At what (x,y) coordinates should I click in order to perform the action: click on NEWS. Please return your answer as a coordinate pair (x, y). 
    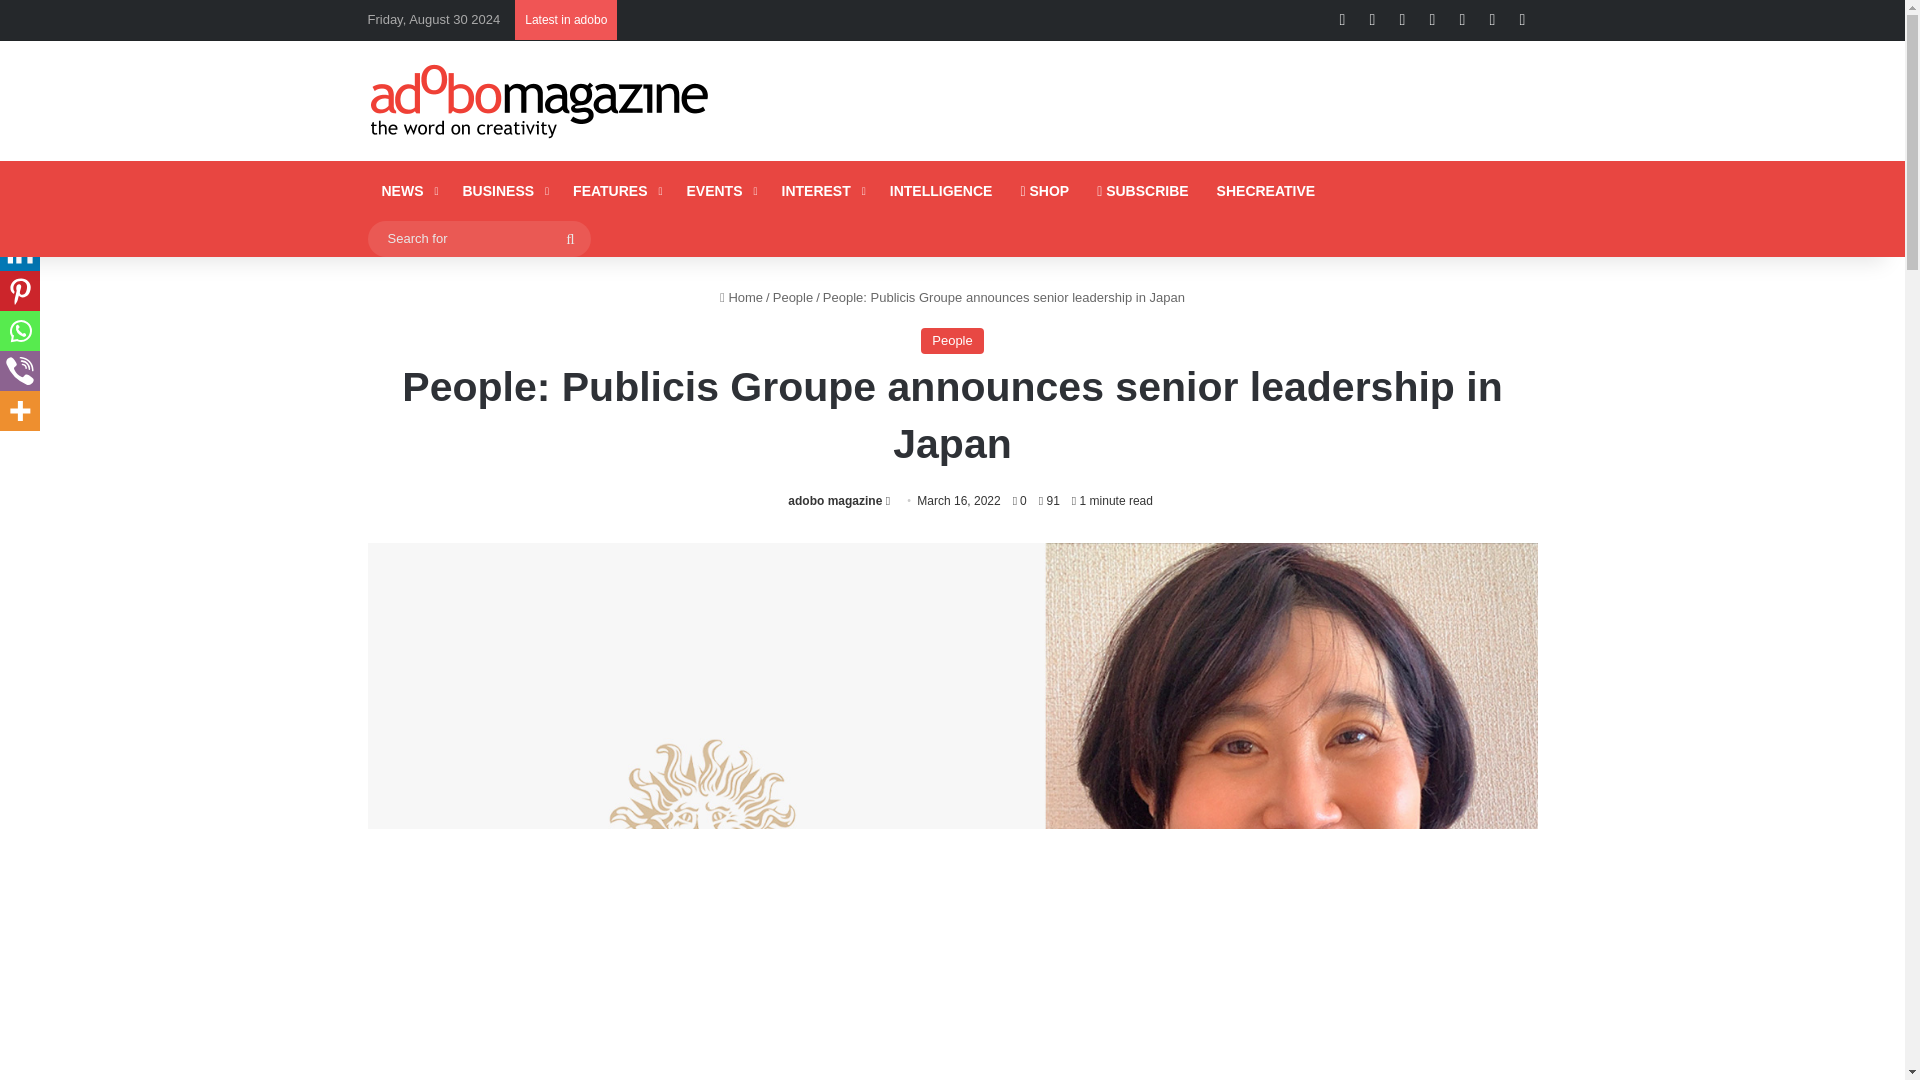
    Looking at the image, I should click on (408, 190).